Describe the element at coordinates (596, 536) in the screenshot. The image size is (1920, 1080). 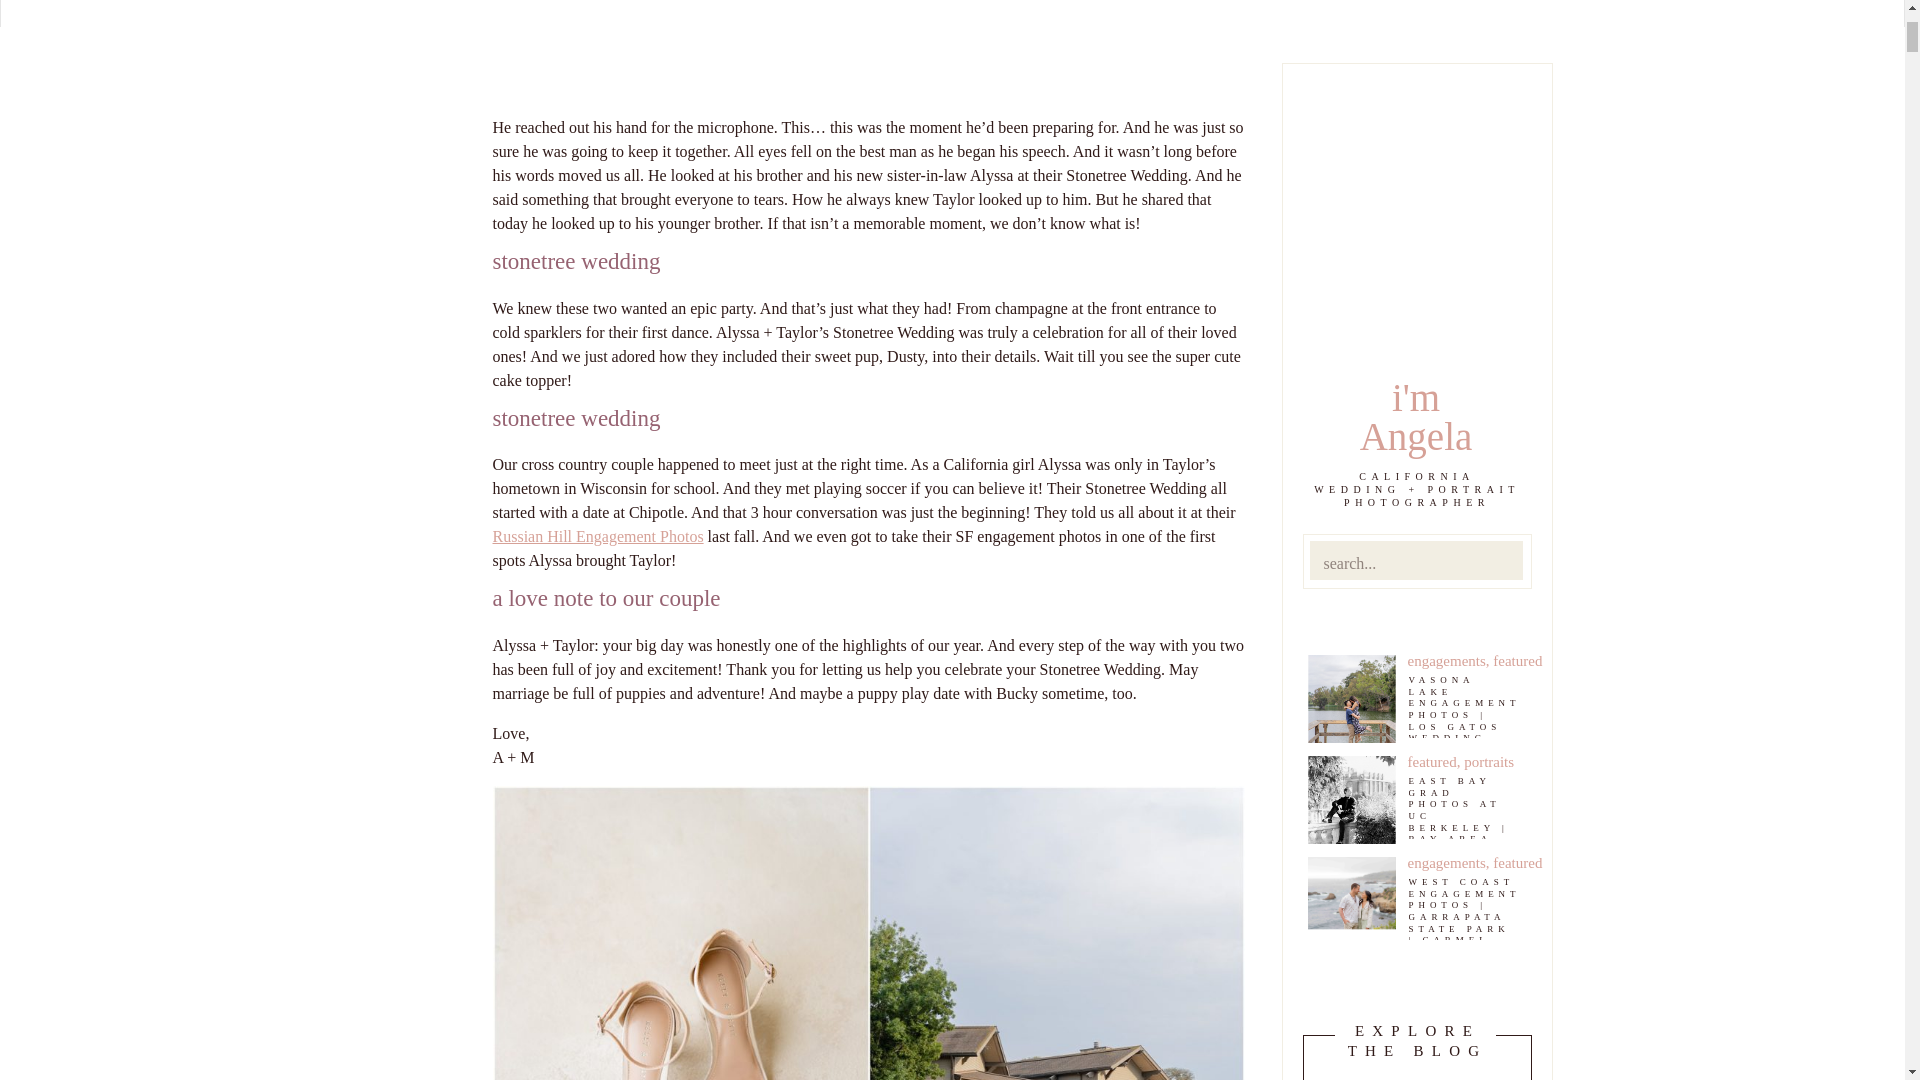
I see `Russian Hill Engagement Photos` at that location.